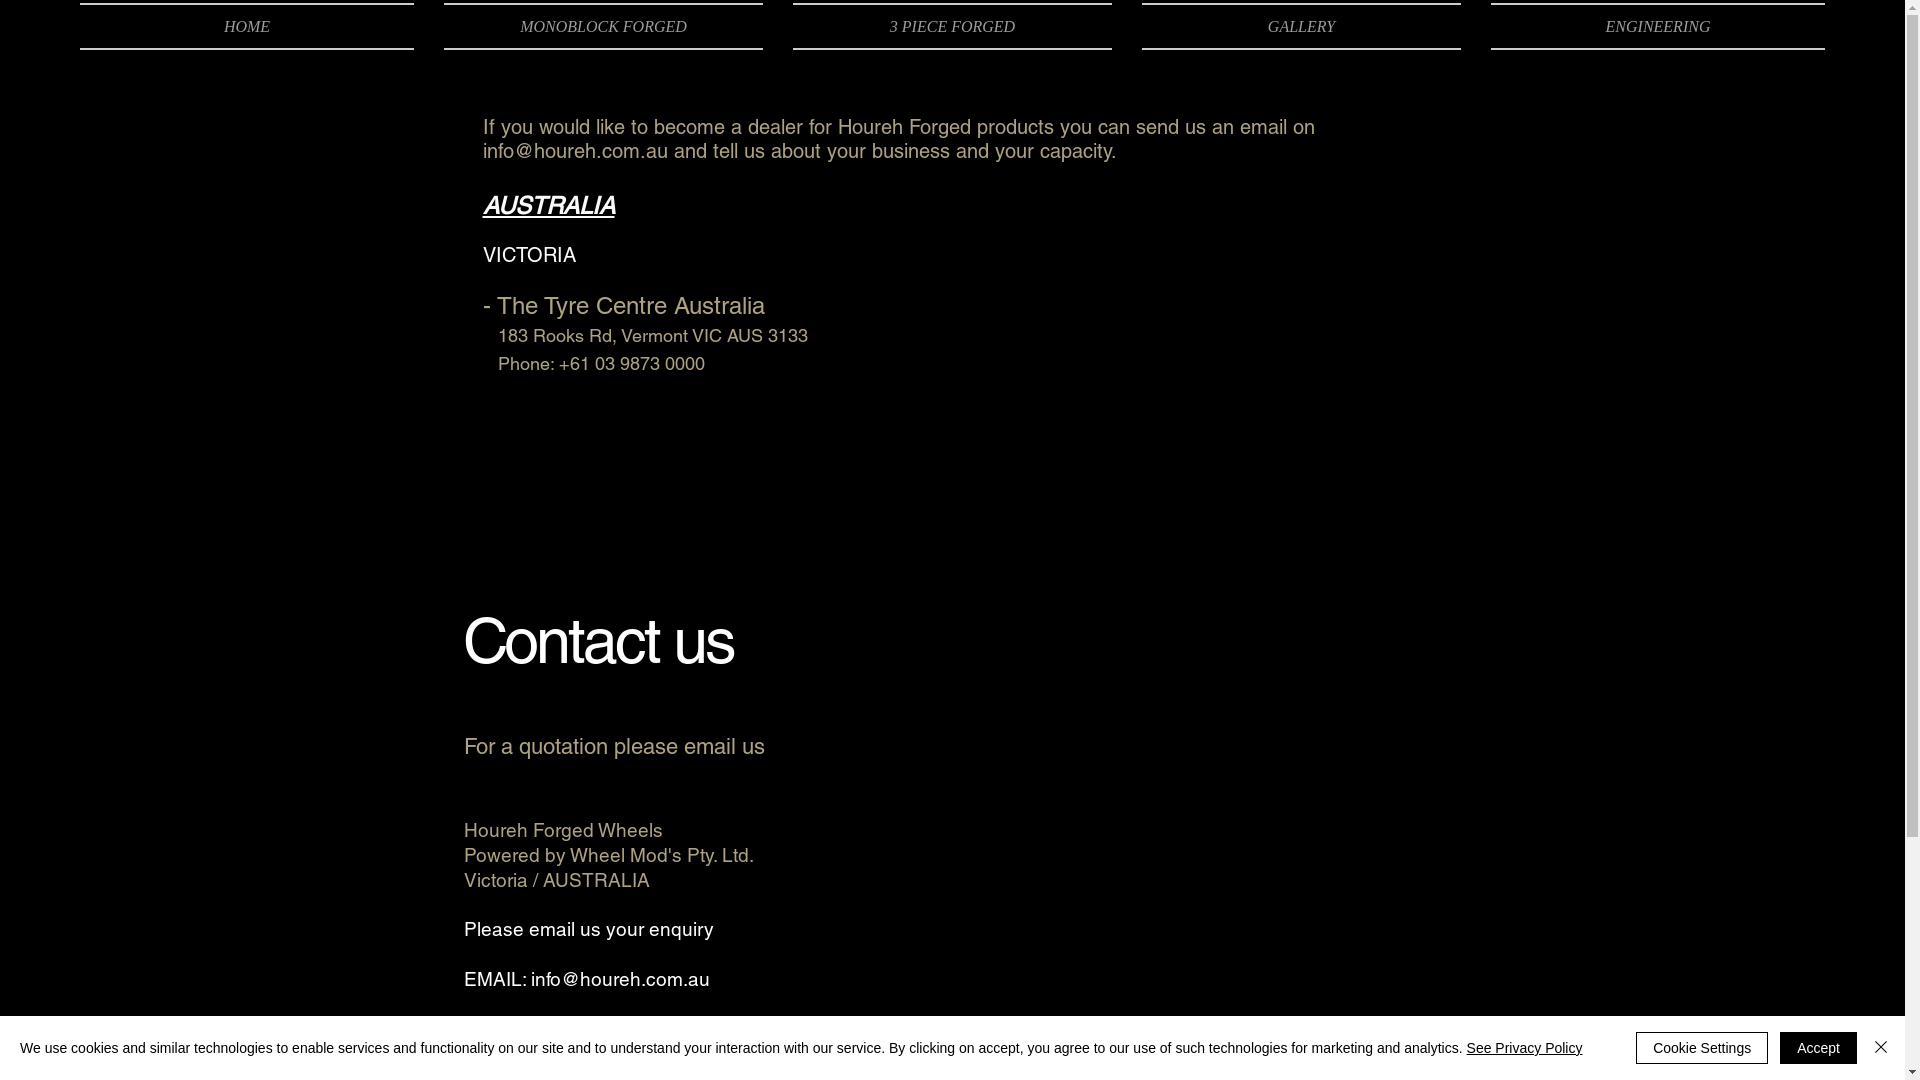  Describe the element at coordinates (620, 979) in the screenshot. I see `info@houreh.com.au` at that location.